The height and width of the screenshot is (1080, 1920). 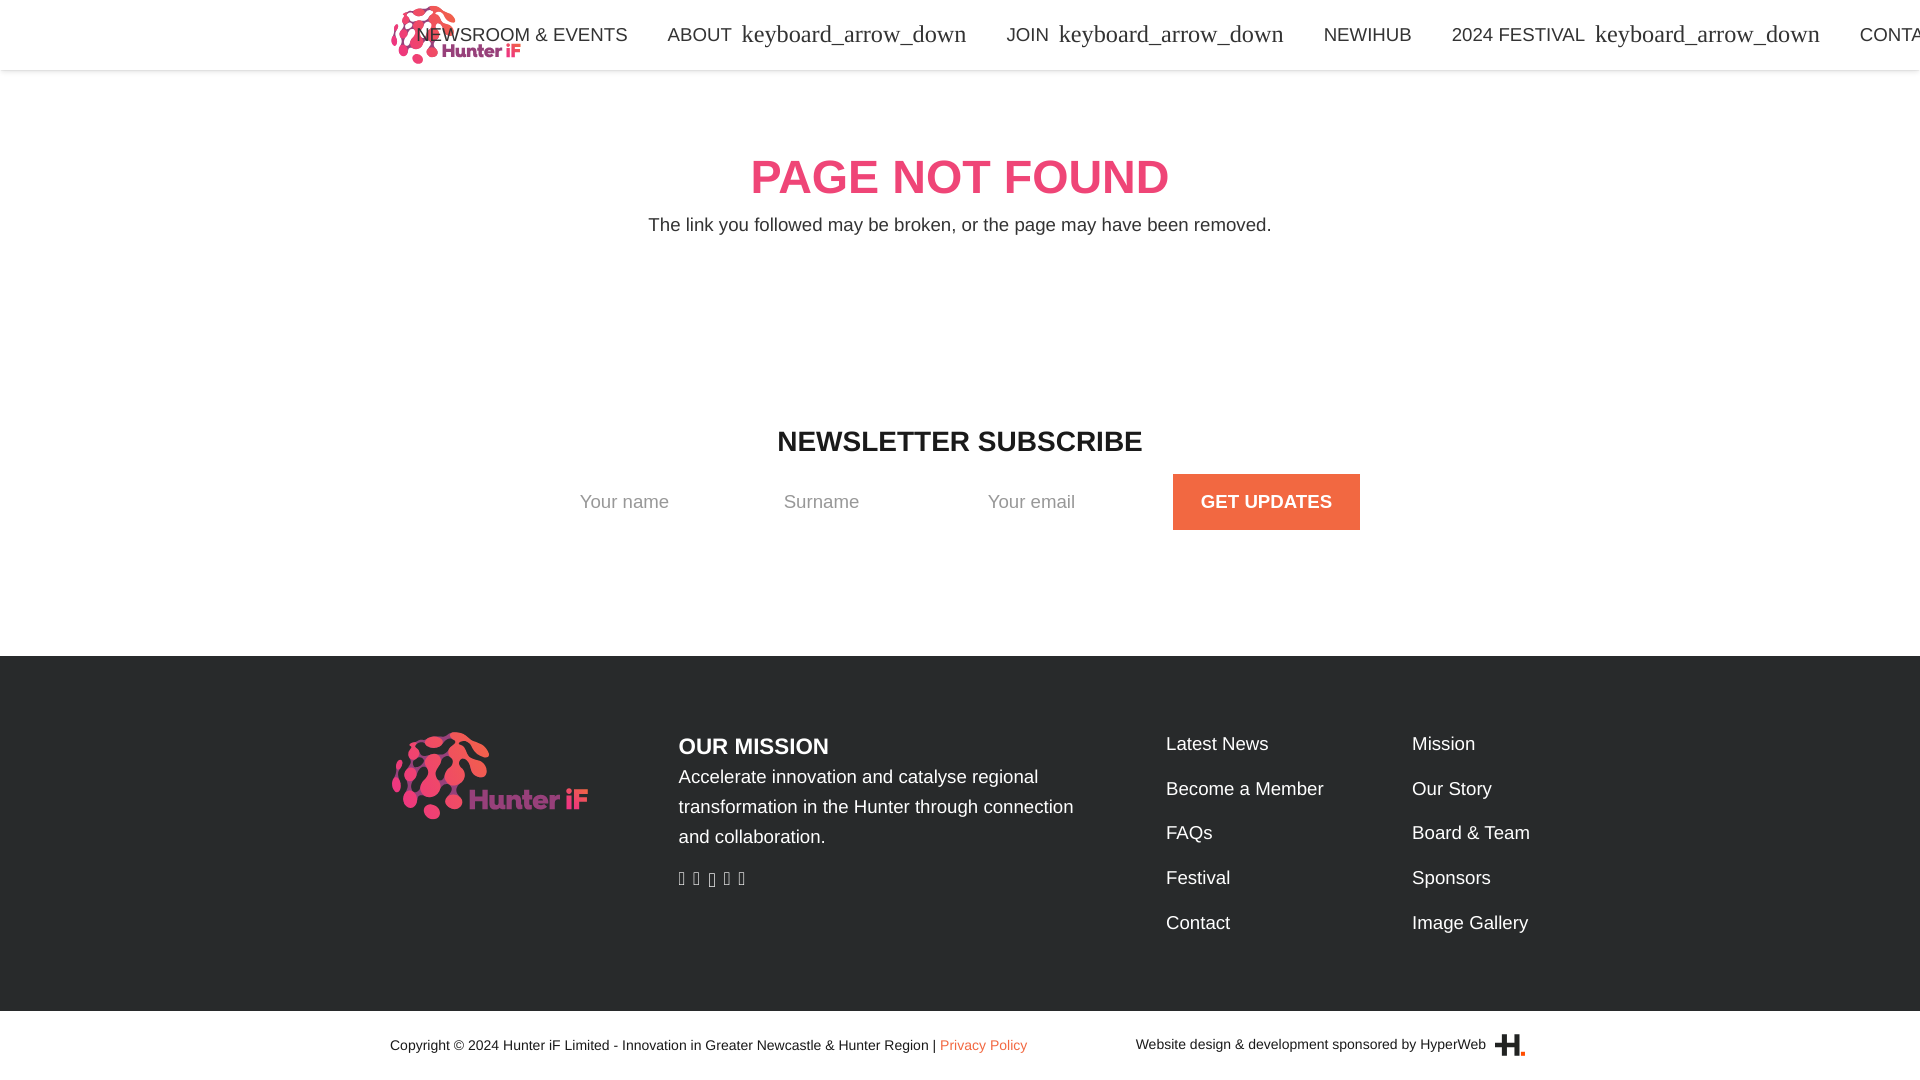 I want to click on Contact, so click(x=1198, y=922).